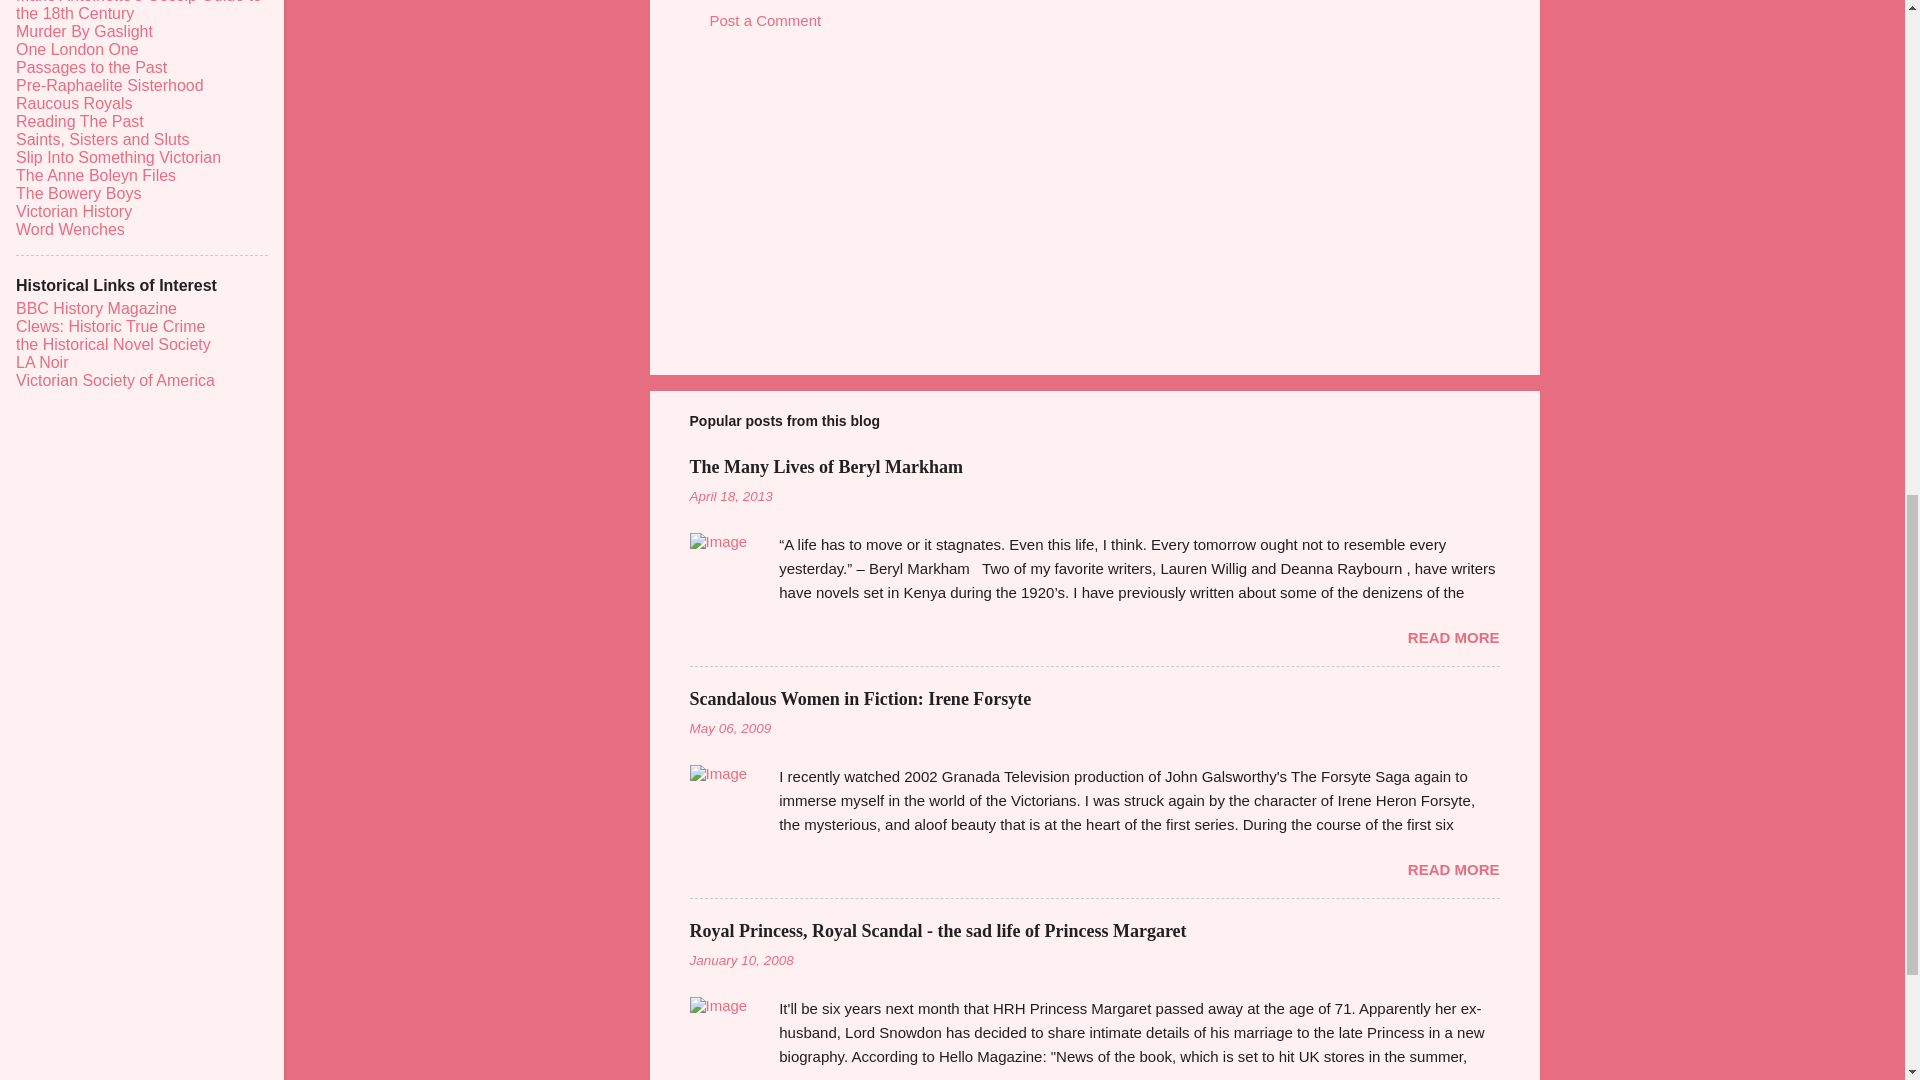  Describe the element at coordinates (1453, 636) in the screenshot. I see `READ MORE` at that location.